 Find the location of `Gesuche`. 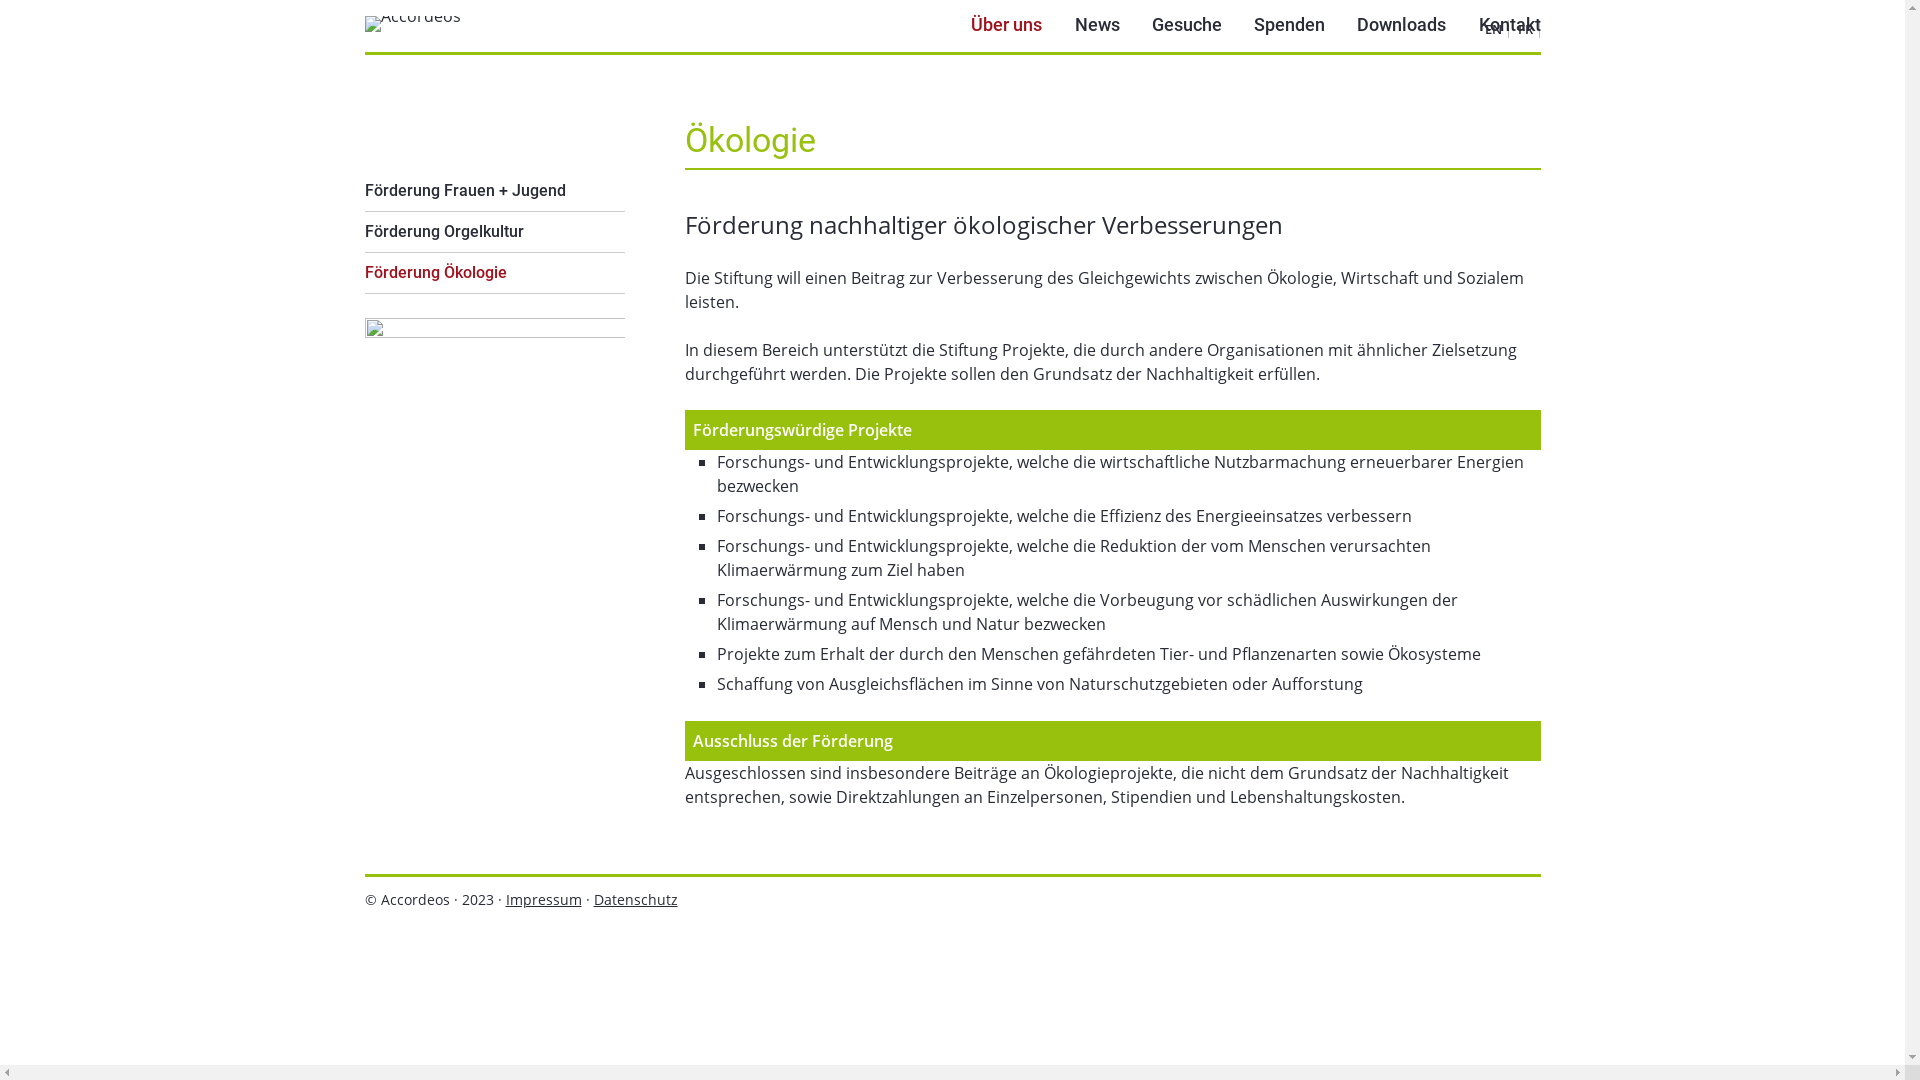

Gesuche is located at coordinates (1187, 26).